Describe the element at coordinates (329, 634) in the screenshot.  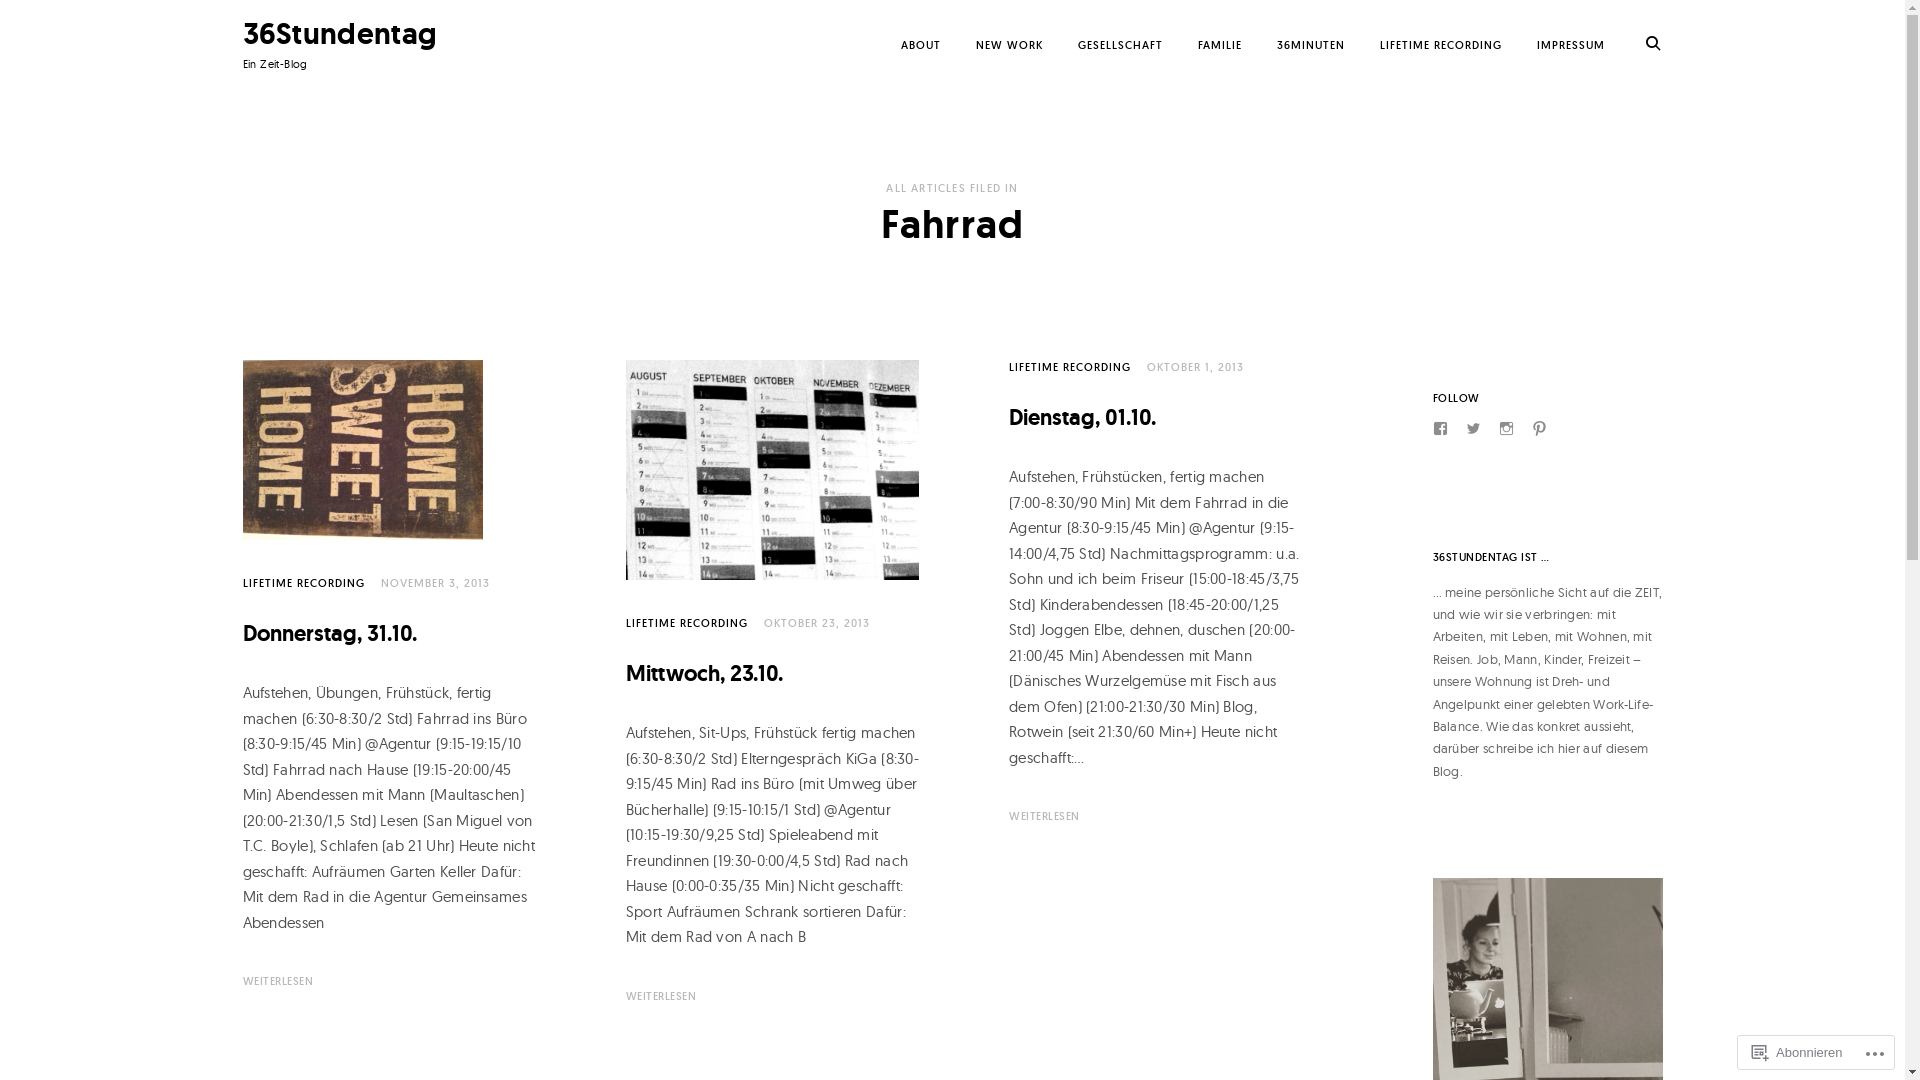
I see `Donnerstag, 31.10.` at that location.